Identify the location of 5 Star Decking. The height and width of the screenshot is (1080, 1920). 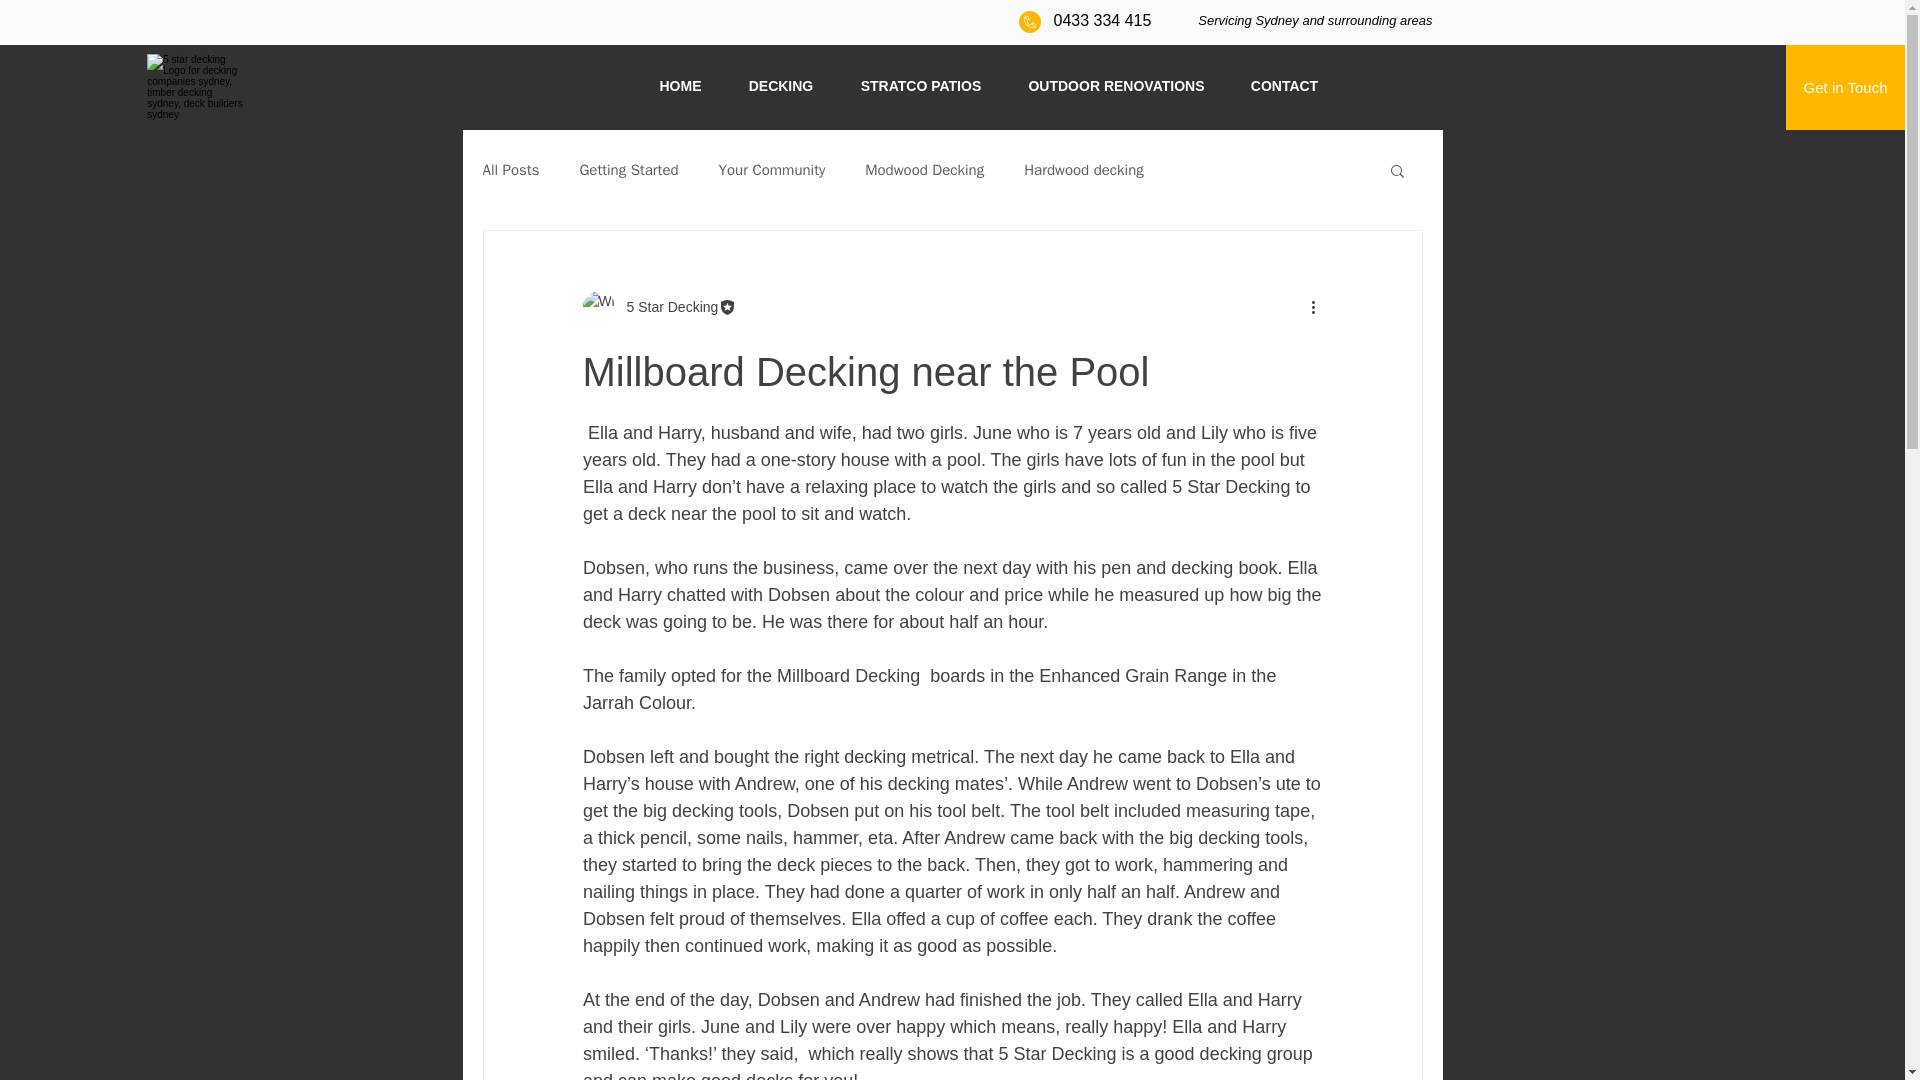
(659, 306).